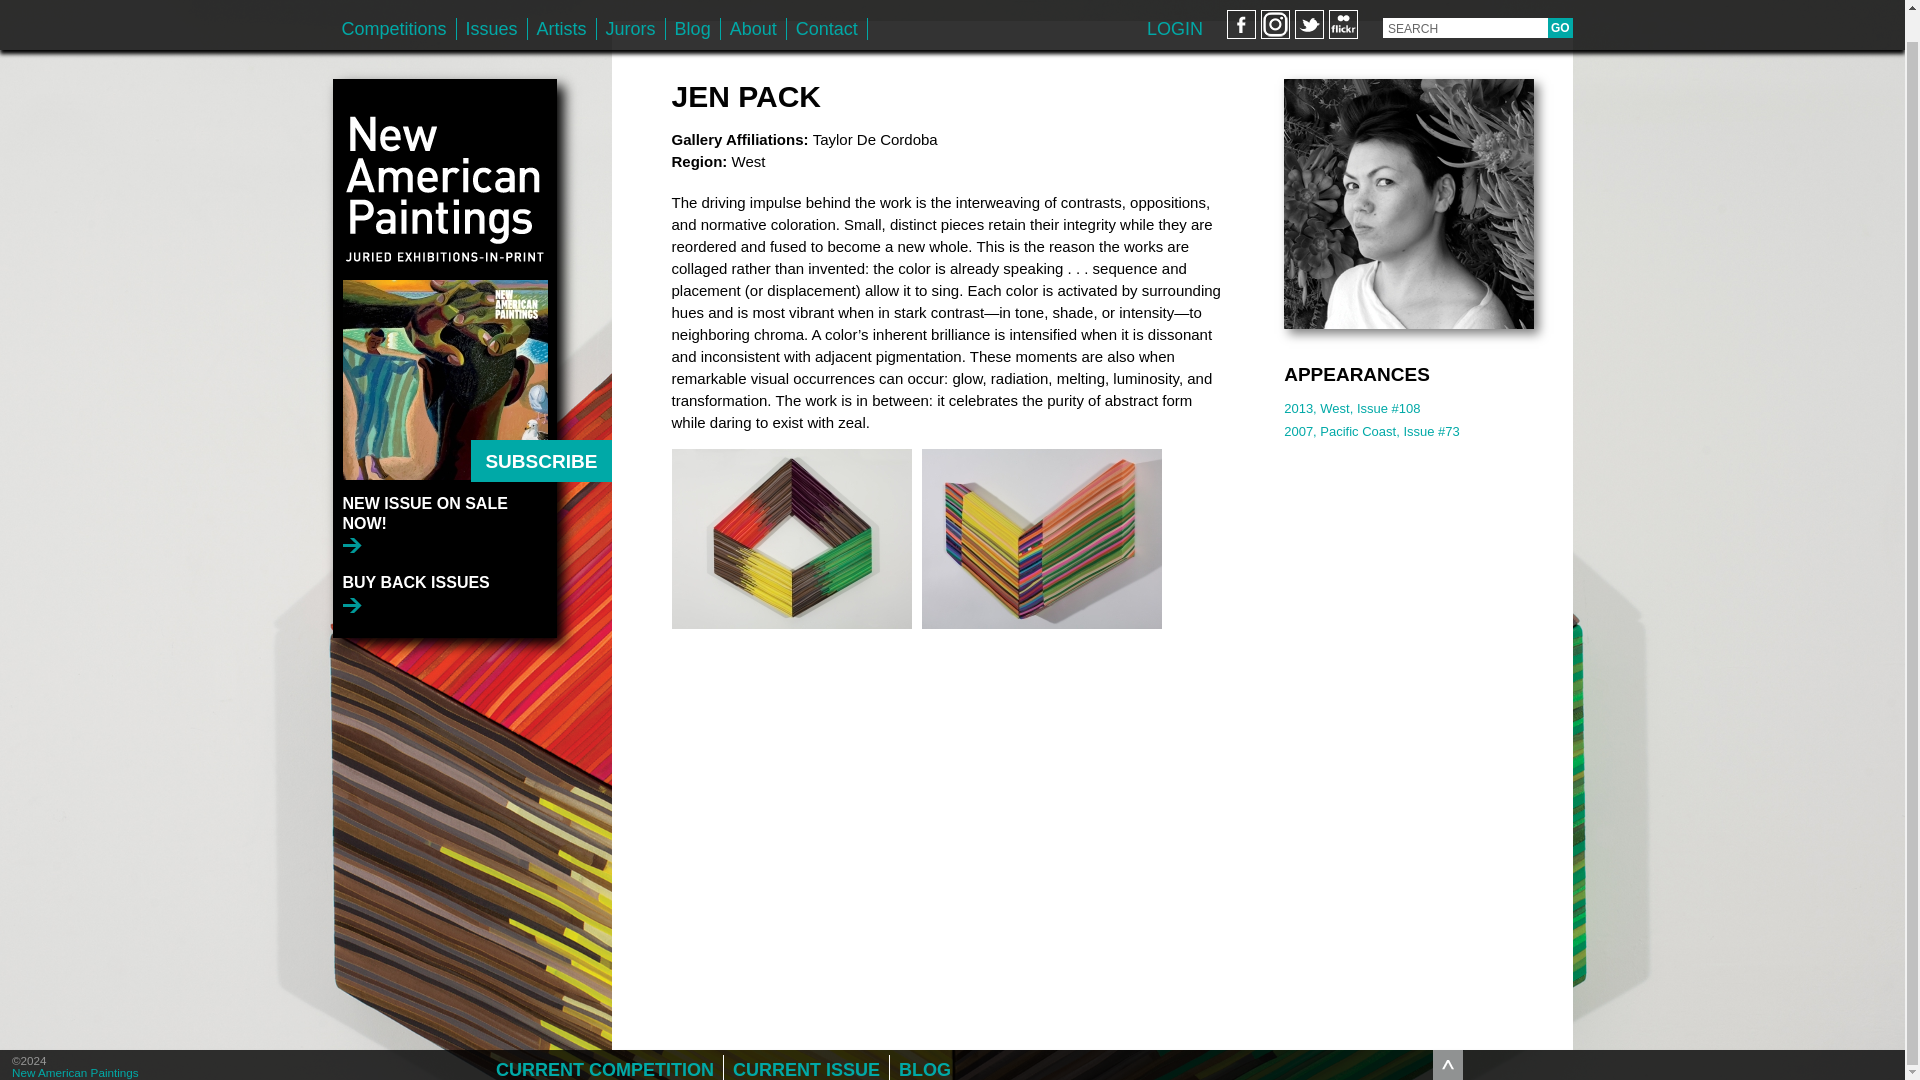 The width and height of the screenshot is (1920, 1080). I want to click on Login, so click(1174, 4).